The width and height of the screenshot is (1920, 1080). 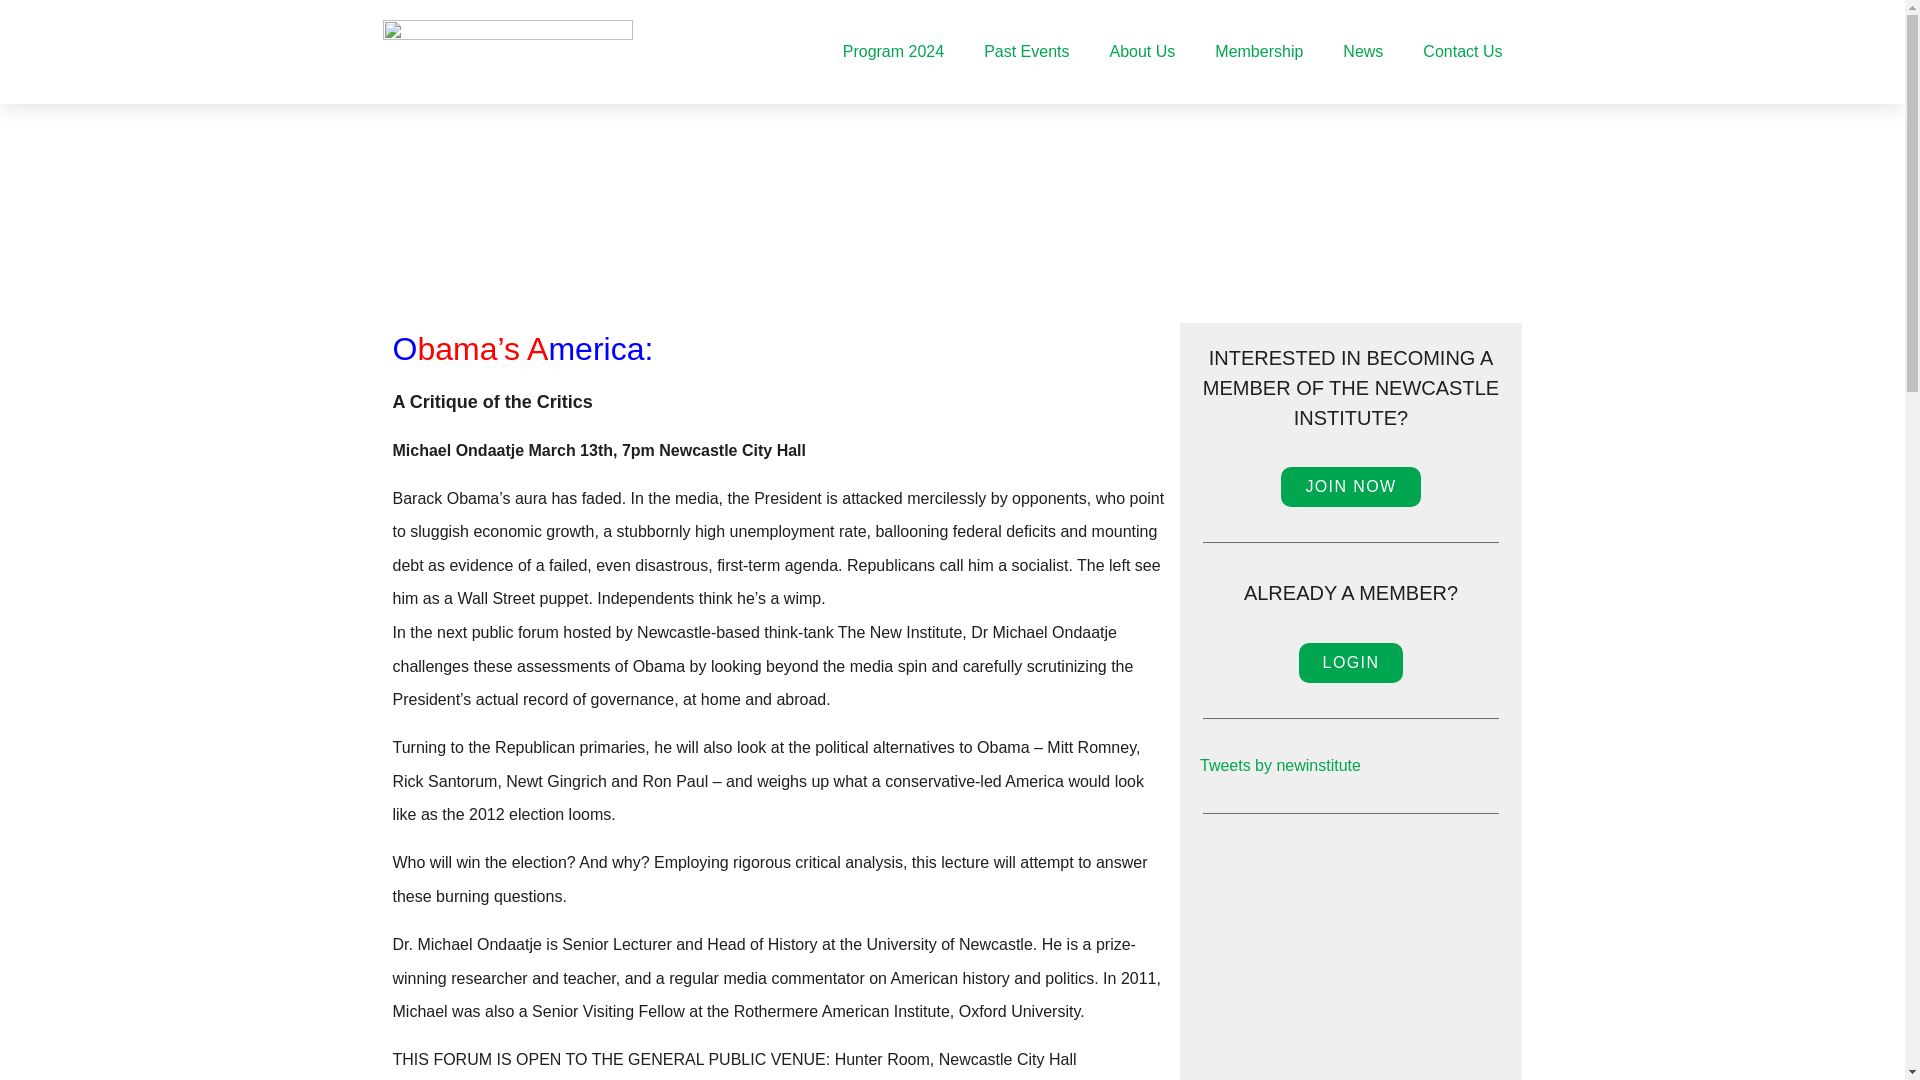 I want to click on News, so click(x=1362, y=50).